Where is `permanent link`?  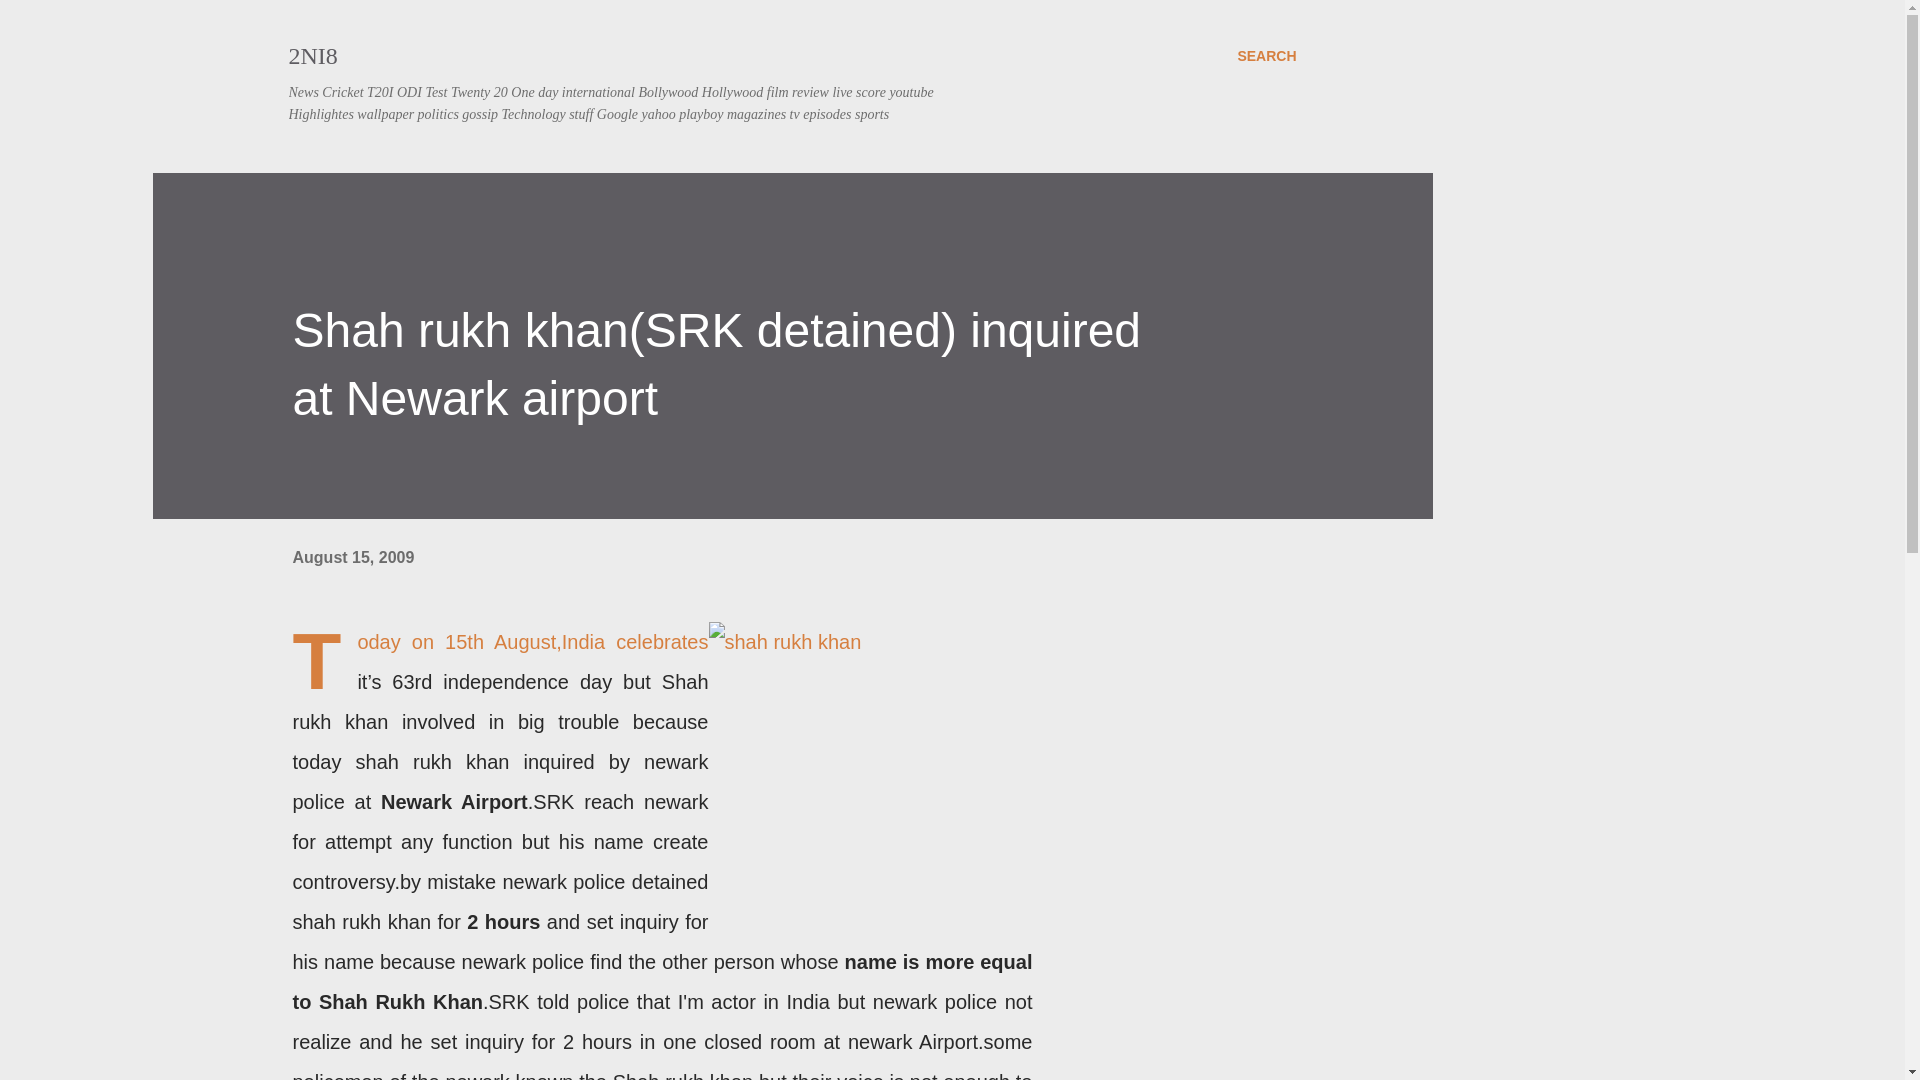
permanent link is located at coordinates (352, 556).